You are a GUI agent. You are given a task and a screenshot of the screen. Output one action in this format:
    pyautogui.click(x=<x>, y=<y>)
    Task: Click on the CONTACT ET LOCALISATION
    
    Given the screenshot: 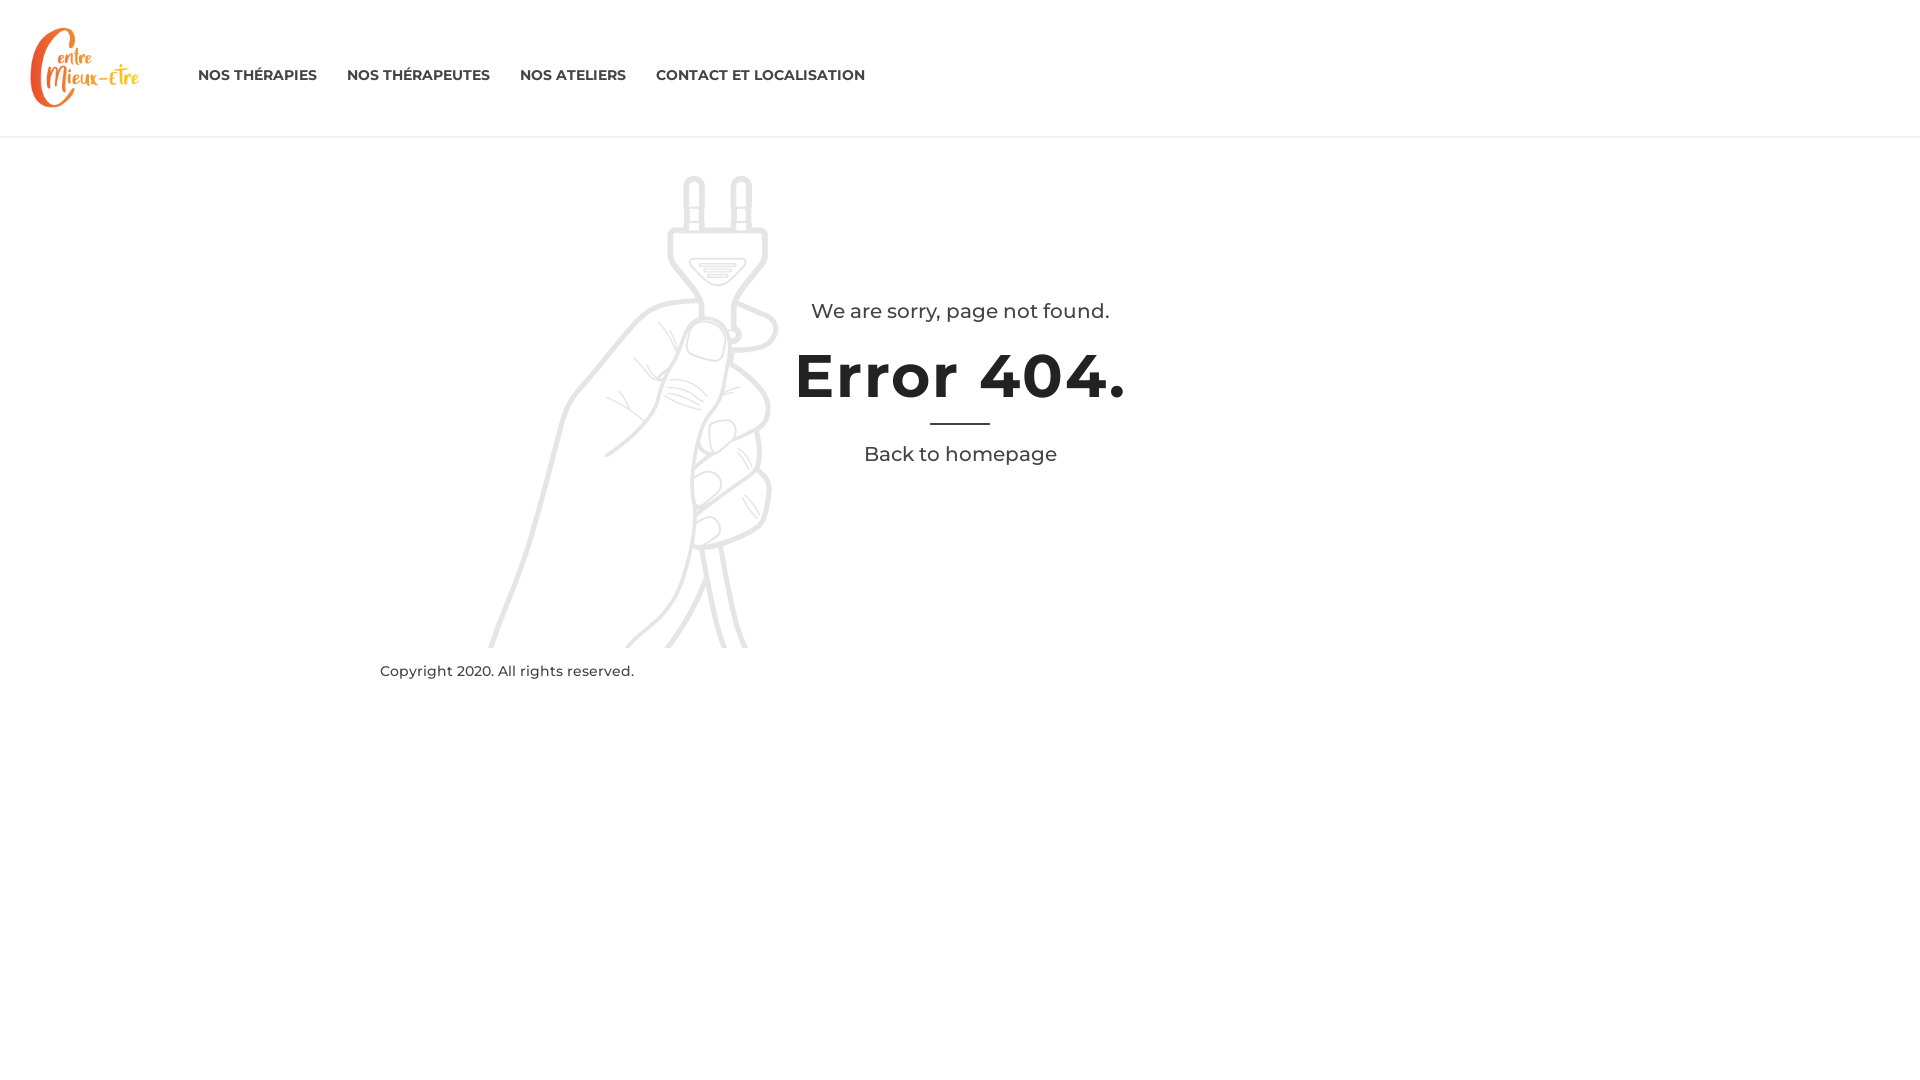 What is the action you would take?
    pyautogui.click(x=760, y=76)
    